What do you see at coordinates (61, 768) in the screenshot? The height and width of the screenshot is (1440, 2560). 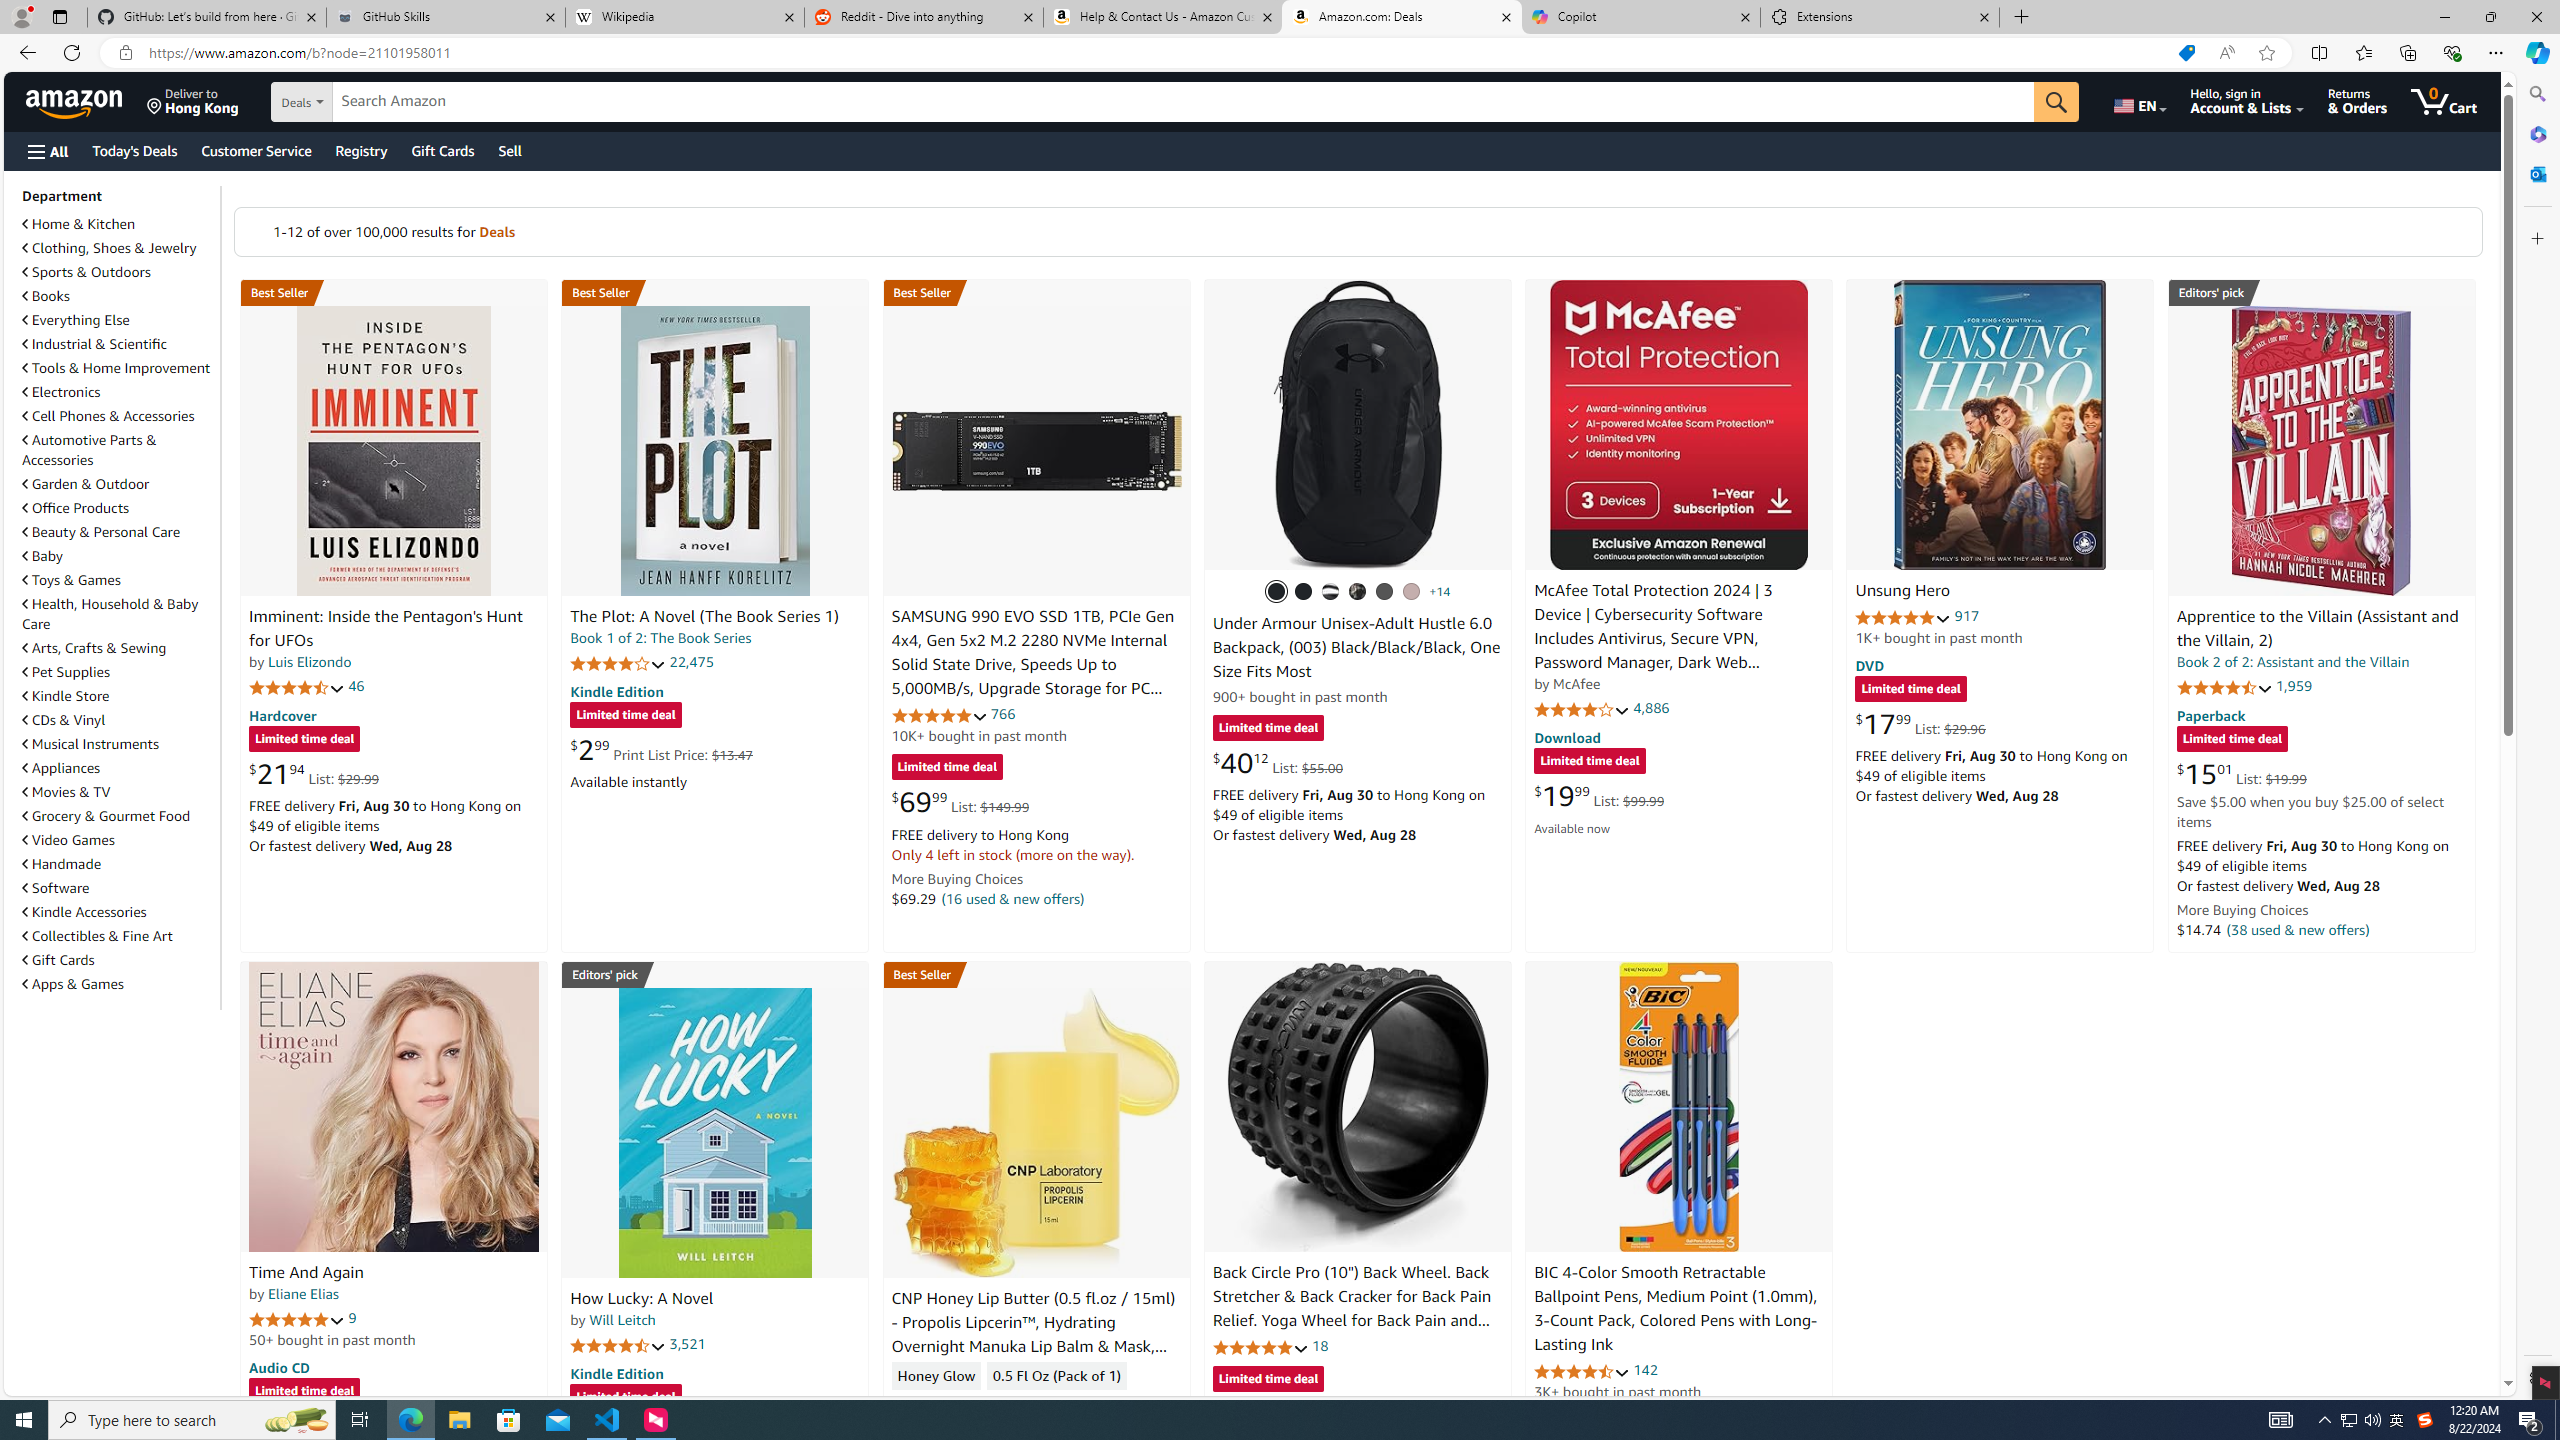 I see `Appliances` at bounding box center [61, 768].